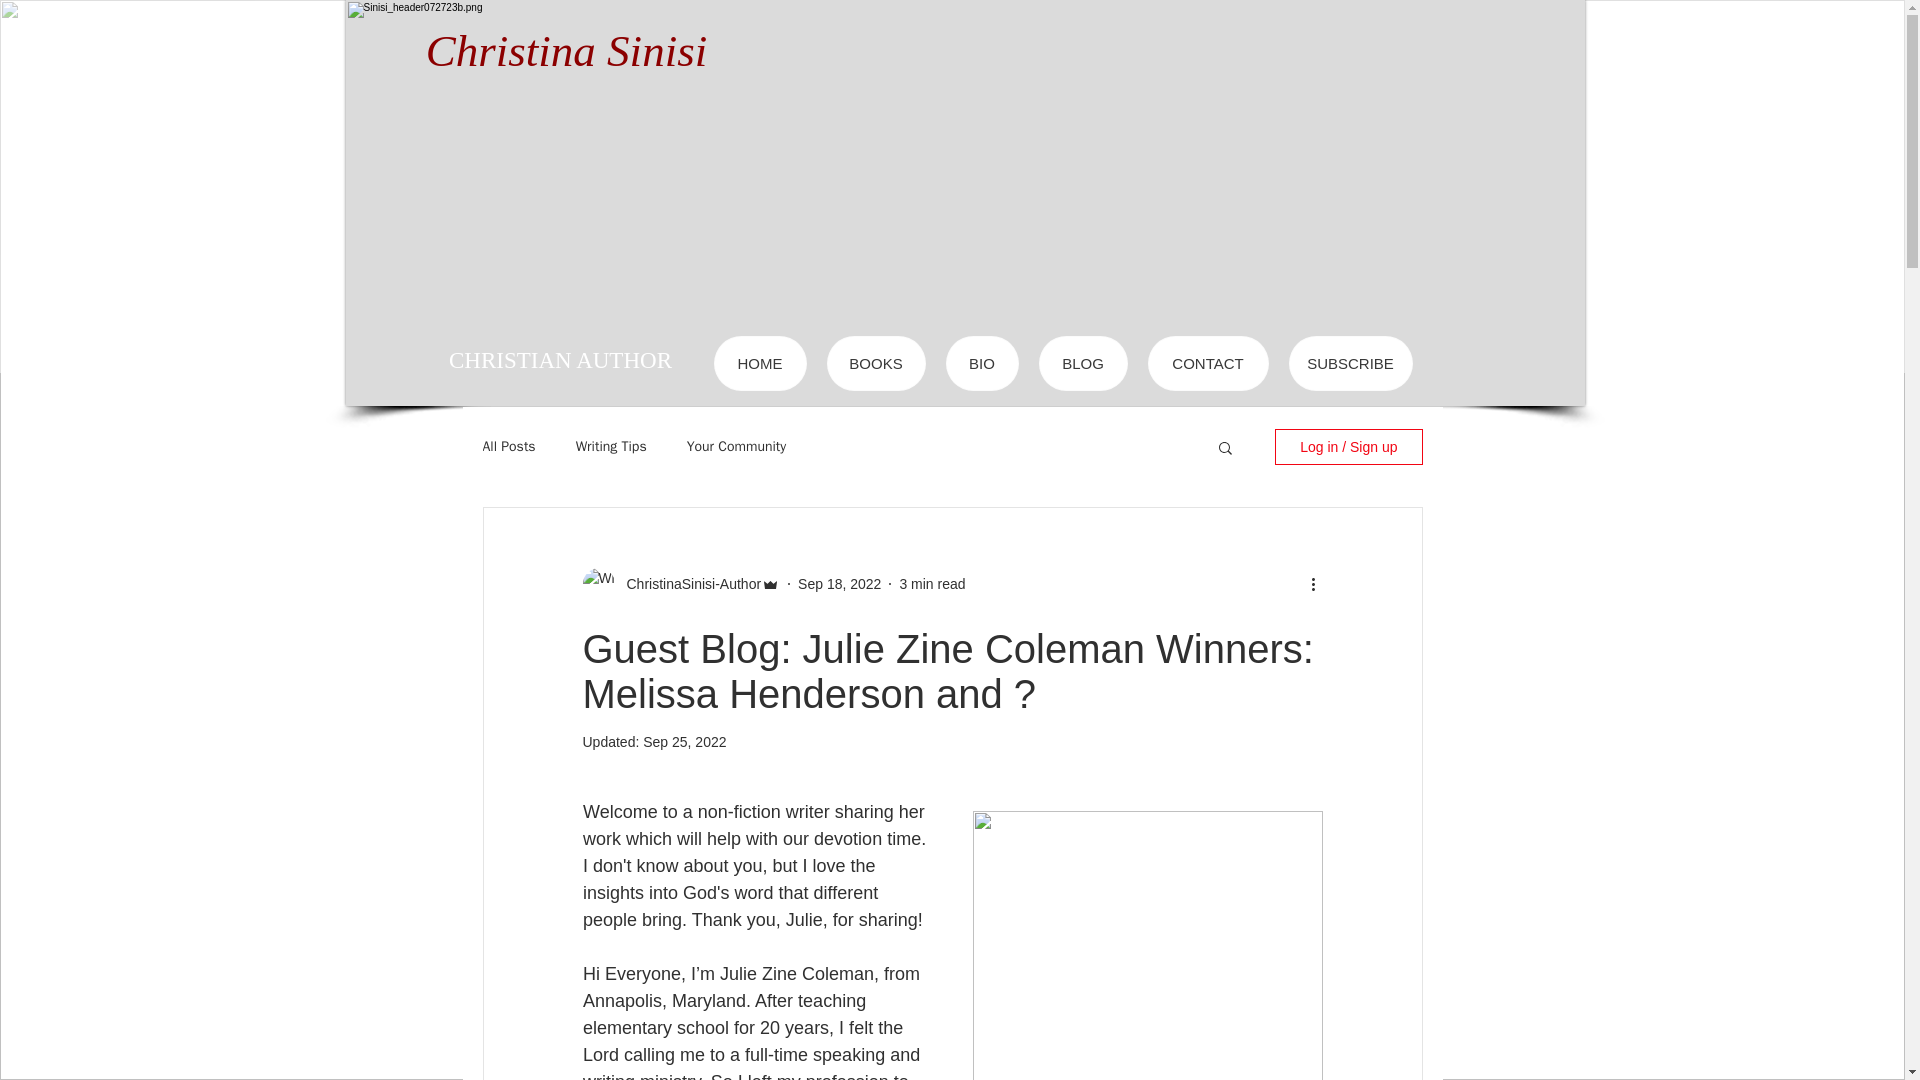  Describe the element at coordinates (1208, 362) in the screenshot. I see `CONTACT` at that location.